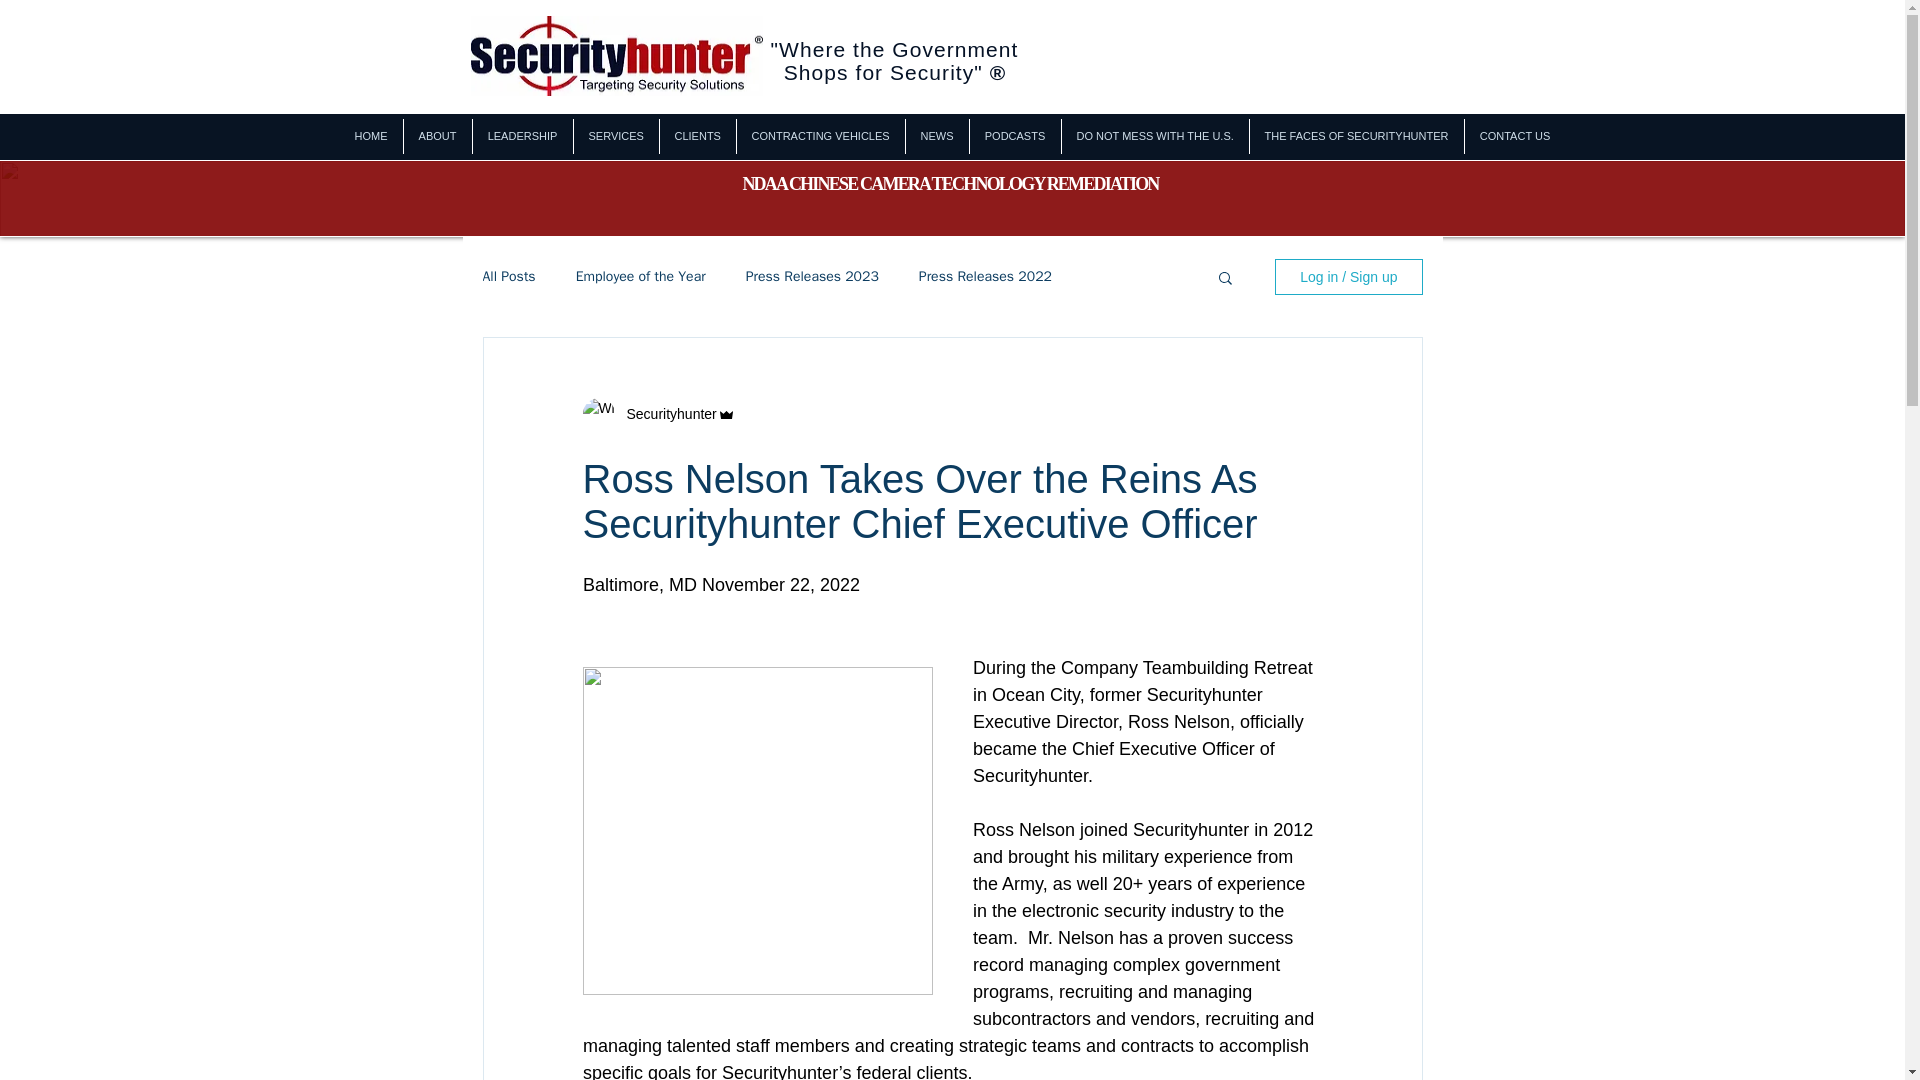 The width and height of the screenshot is (1920, 1080). What do you see at coordinates (1015, 136) in the screenshot?
I see `PODCASTS` at bounding box center [1015, 136].